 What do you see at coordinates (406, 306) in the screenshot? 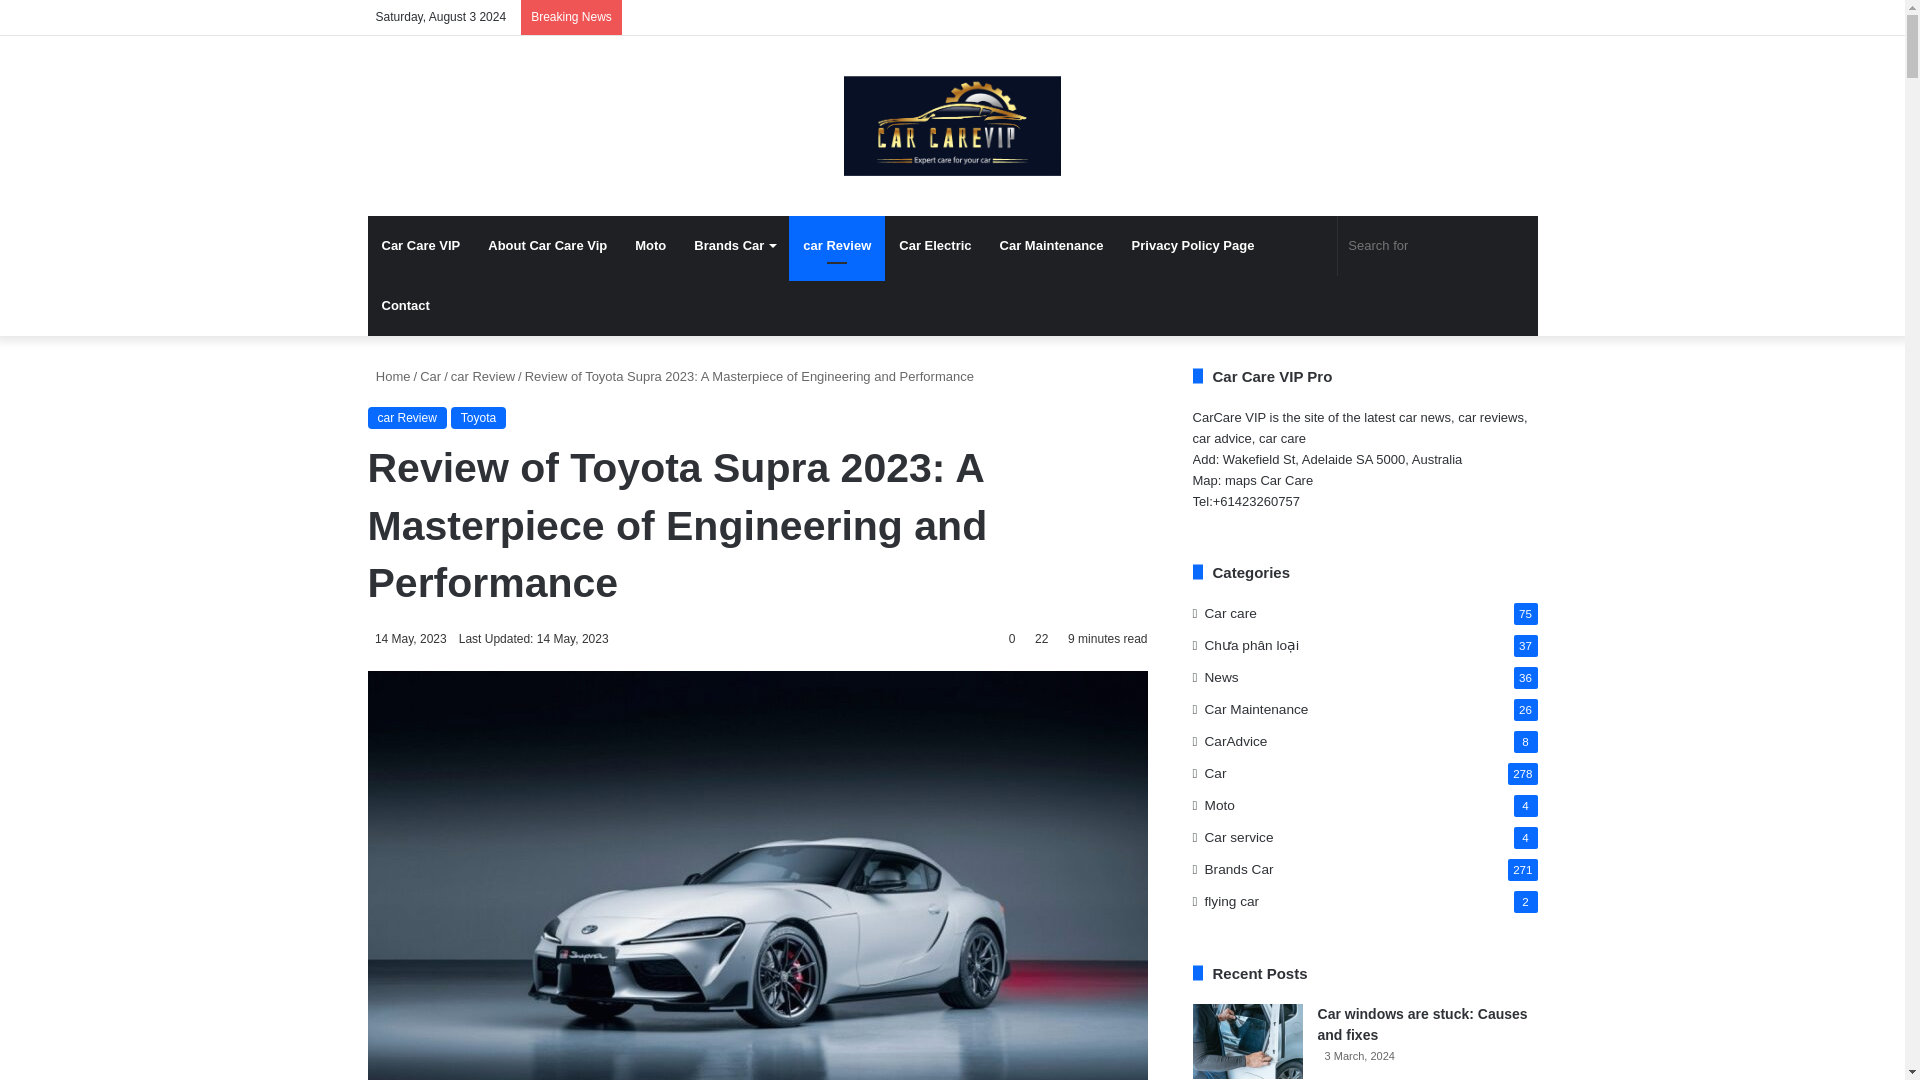
I see `Contact` at bounding box center [406, 306].